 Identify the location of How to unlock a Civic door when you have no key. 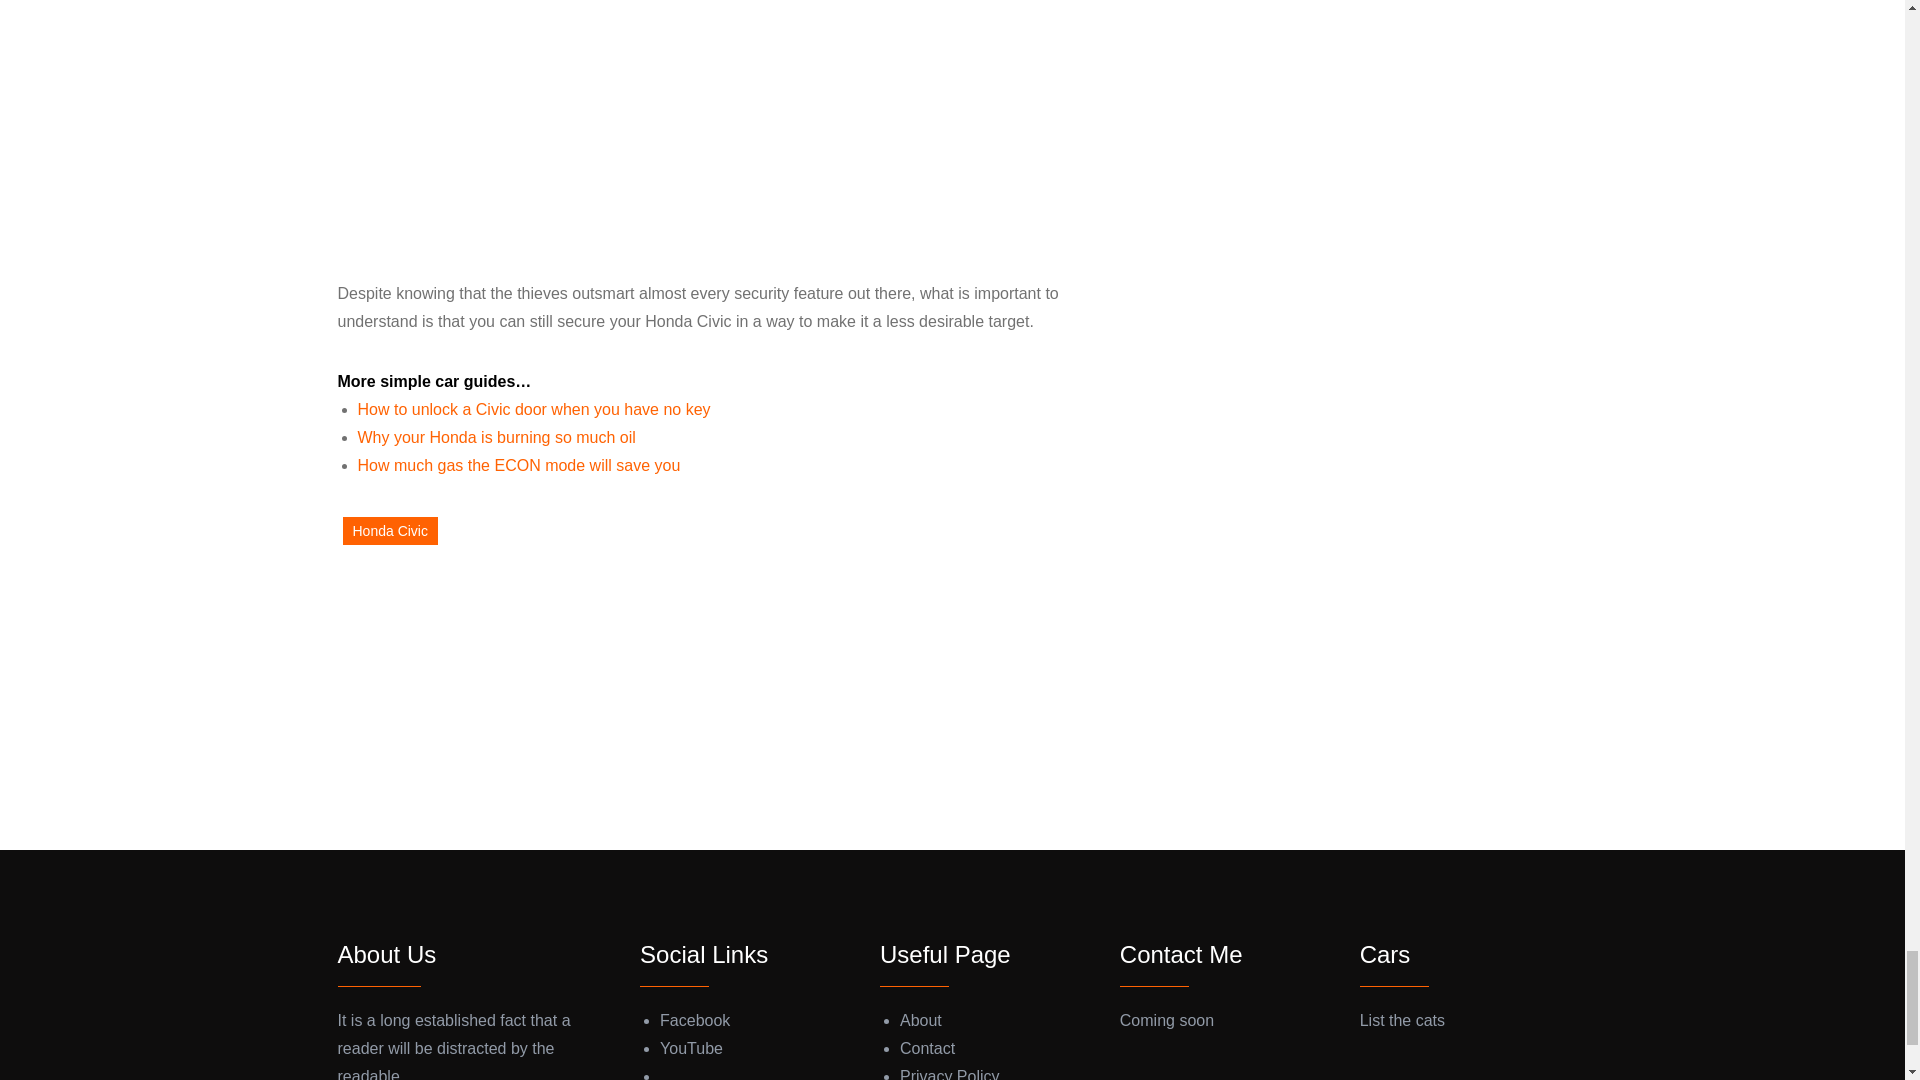
(534, 408).